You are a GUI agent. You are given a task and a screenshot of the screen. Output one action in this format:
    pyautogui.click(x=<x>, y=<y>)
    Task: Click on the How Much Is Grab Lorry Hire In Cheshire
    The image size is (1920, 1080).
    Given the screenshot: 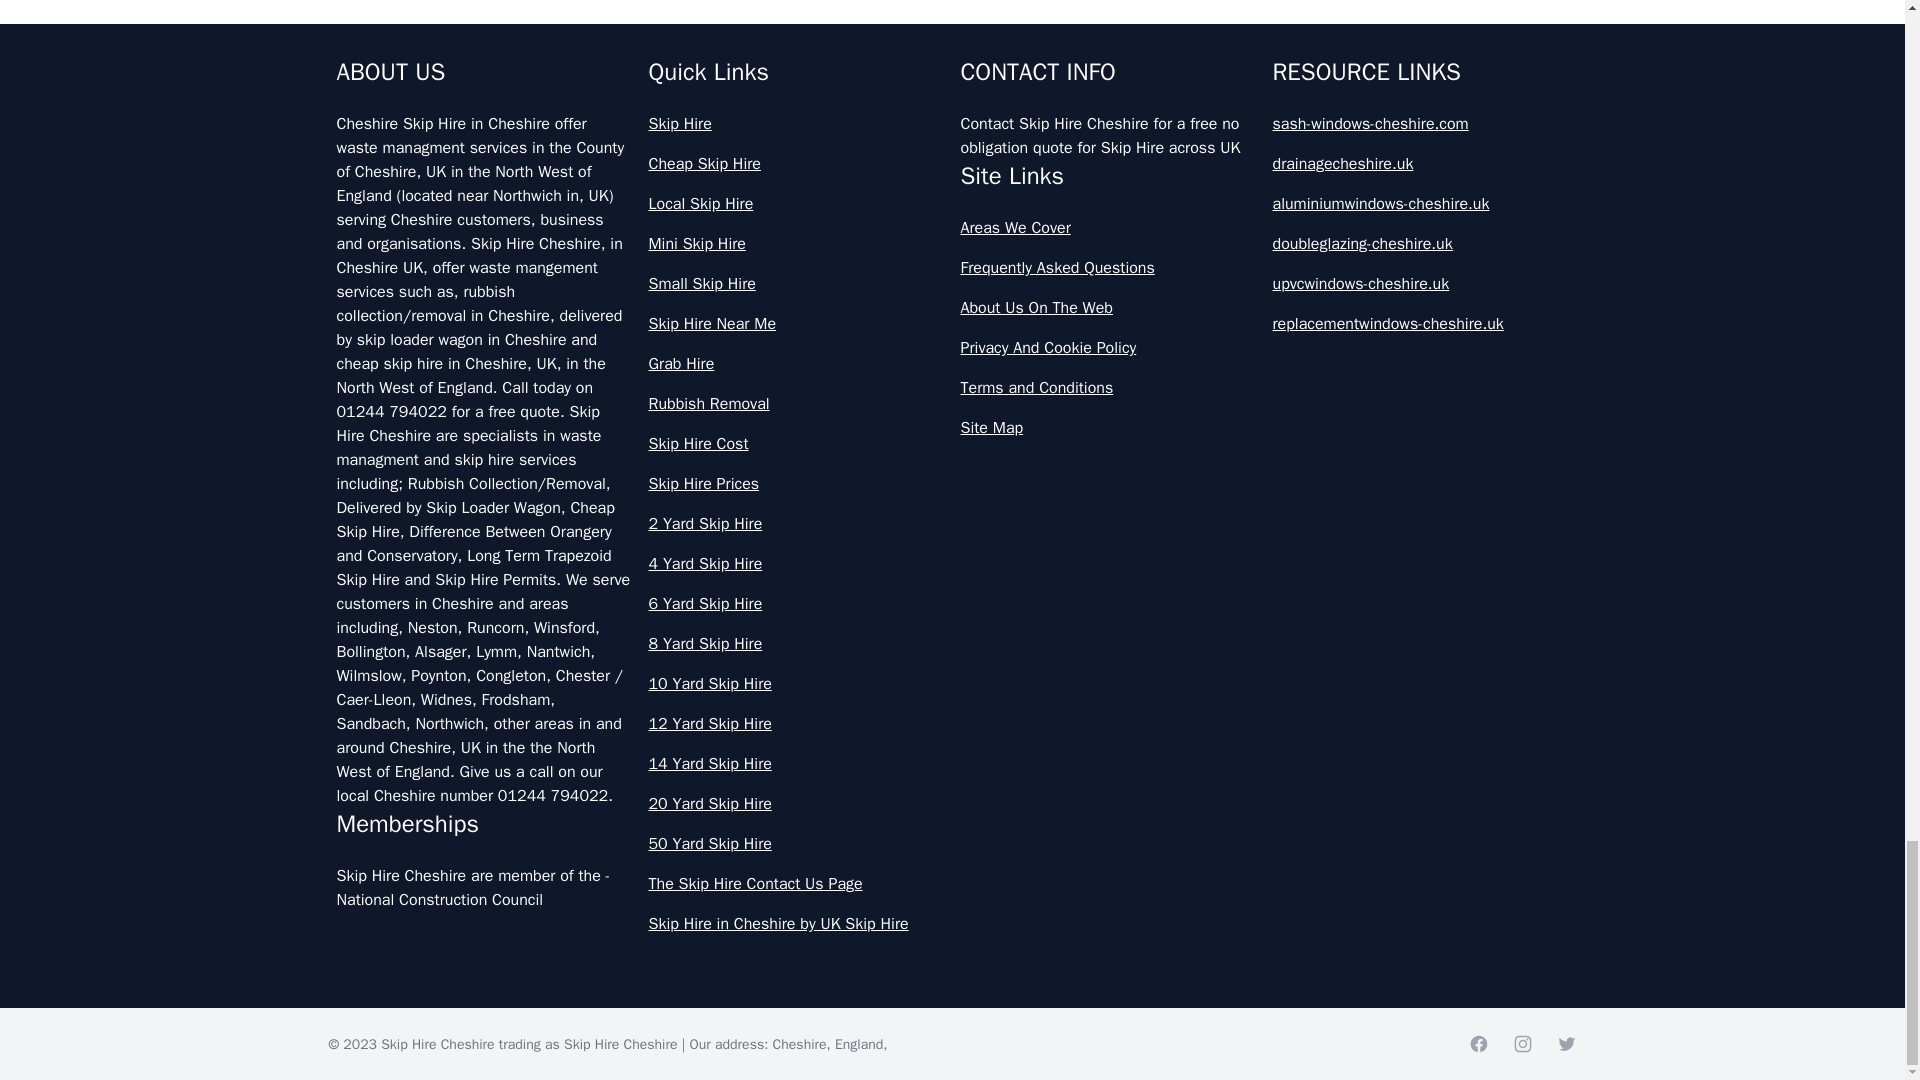 What is the action you would take?
    pyautogui.click(x=952, y=20)
    